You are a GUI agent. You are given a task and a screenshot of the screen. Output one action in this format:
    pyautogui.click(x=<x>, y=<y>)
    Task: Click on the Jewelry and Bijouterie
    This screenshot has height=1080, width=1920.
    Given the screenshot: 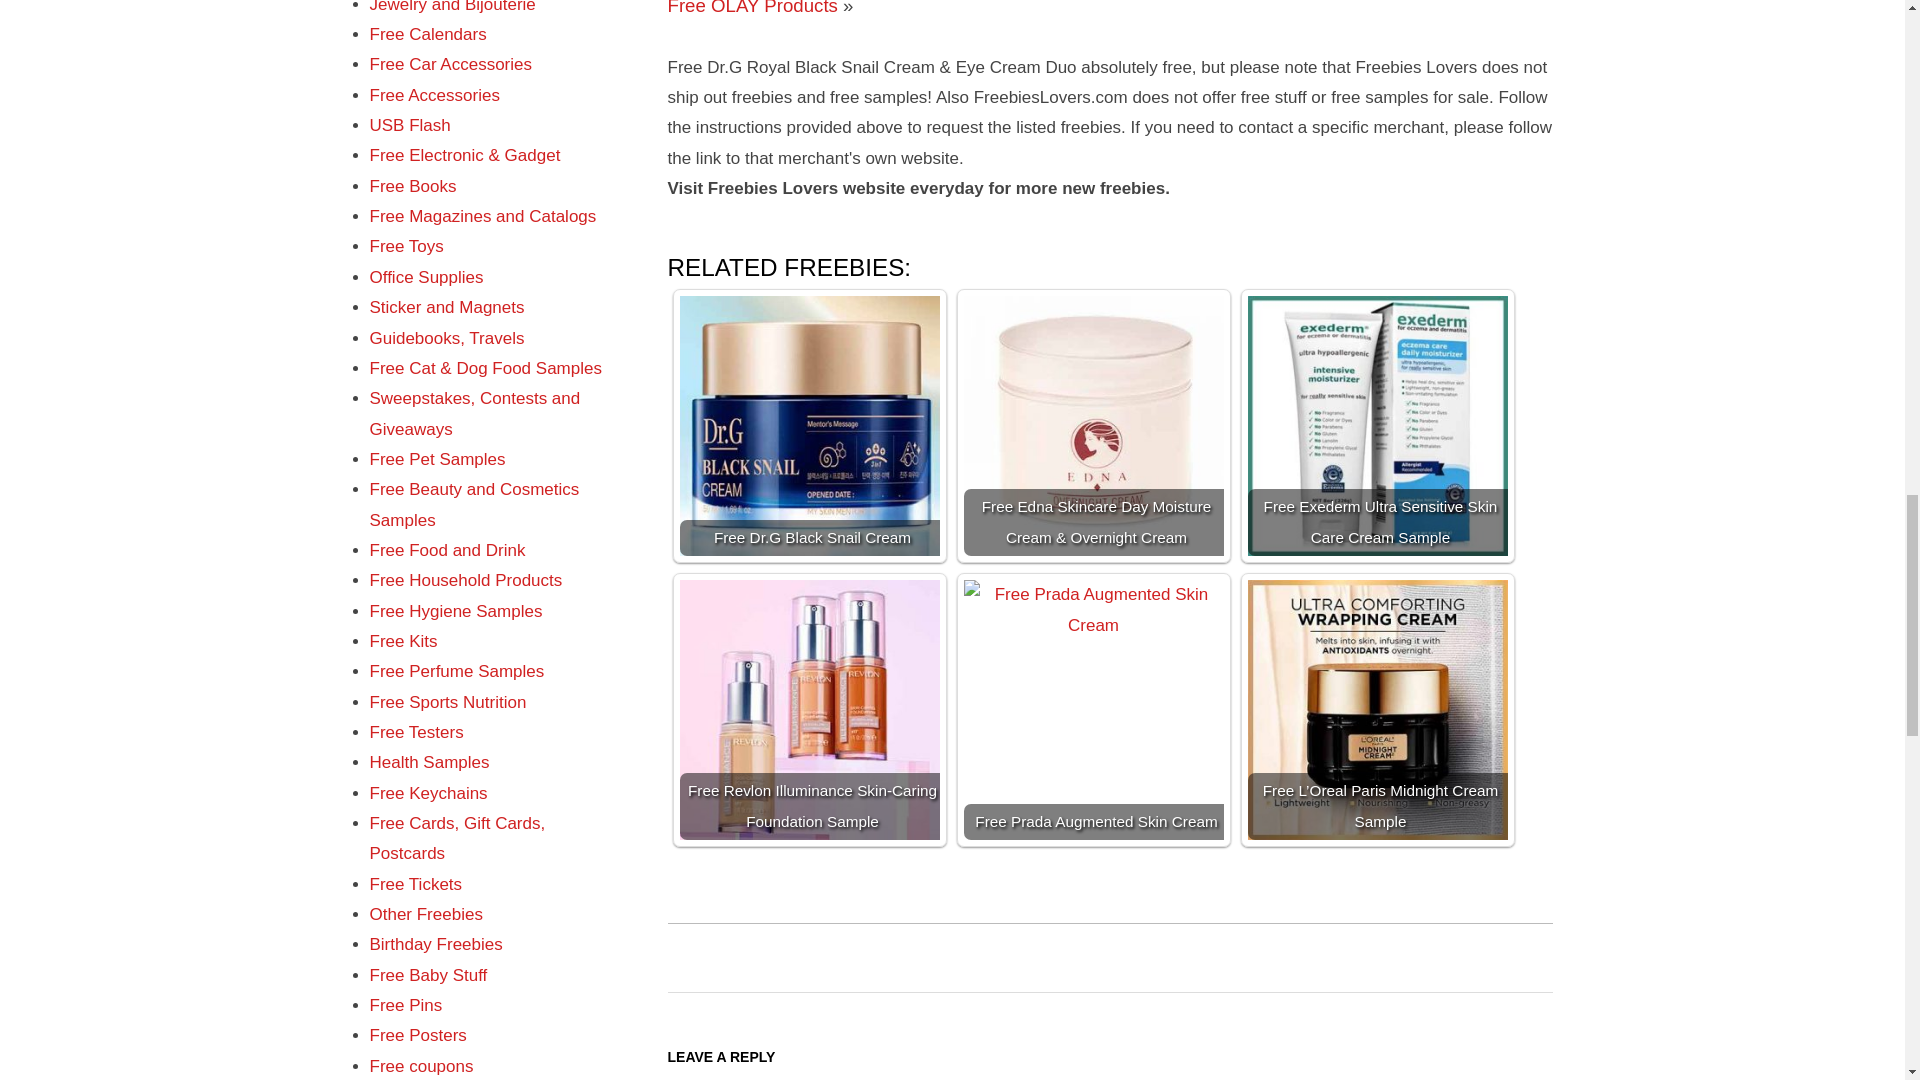 What is the action you would take?
    pyautogui.click(x=452, y=7)
    